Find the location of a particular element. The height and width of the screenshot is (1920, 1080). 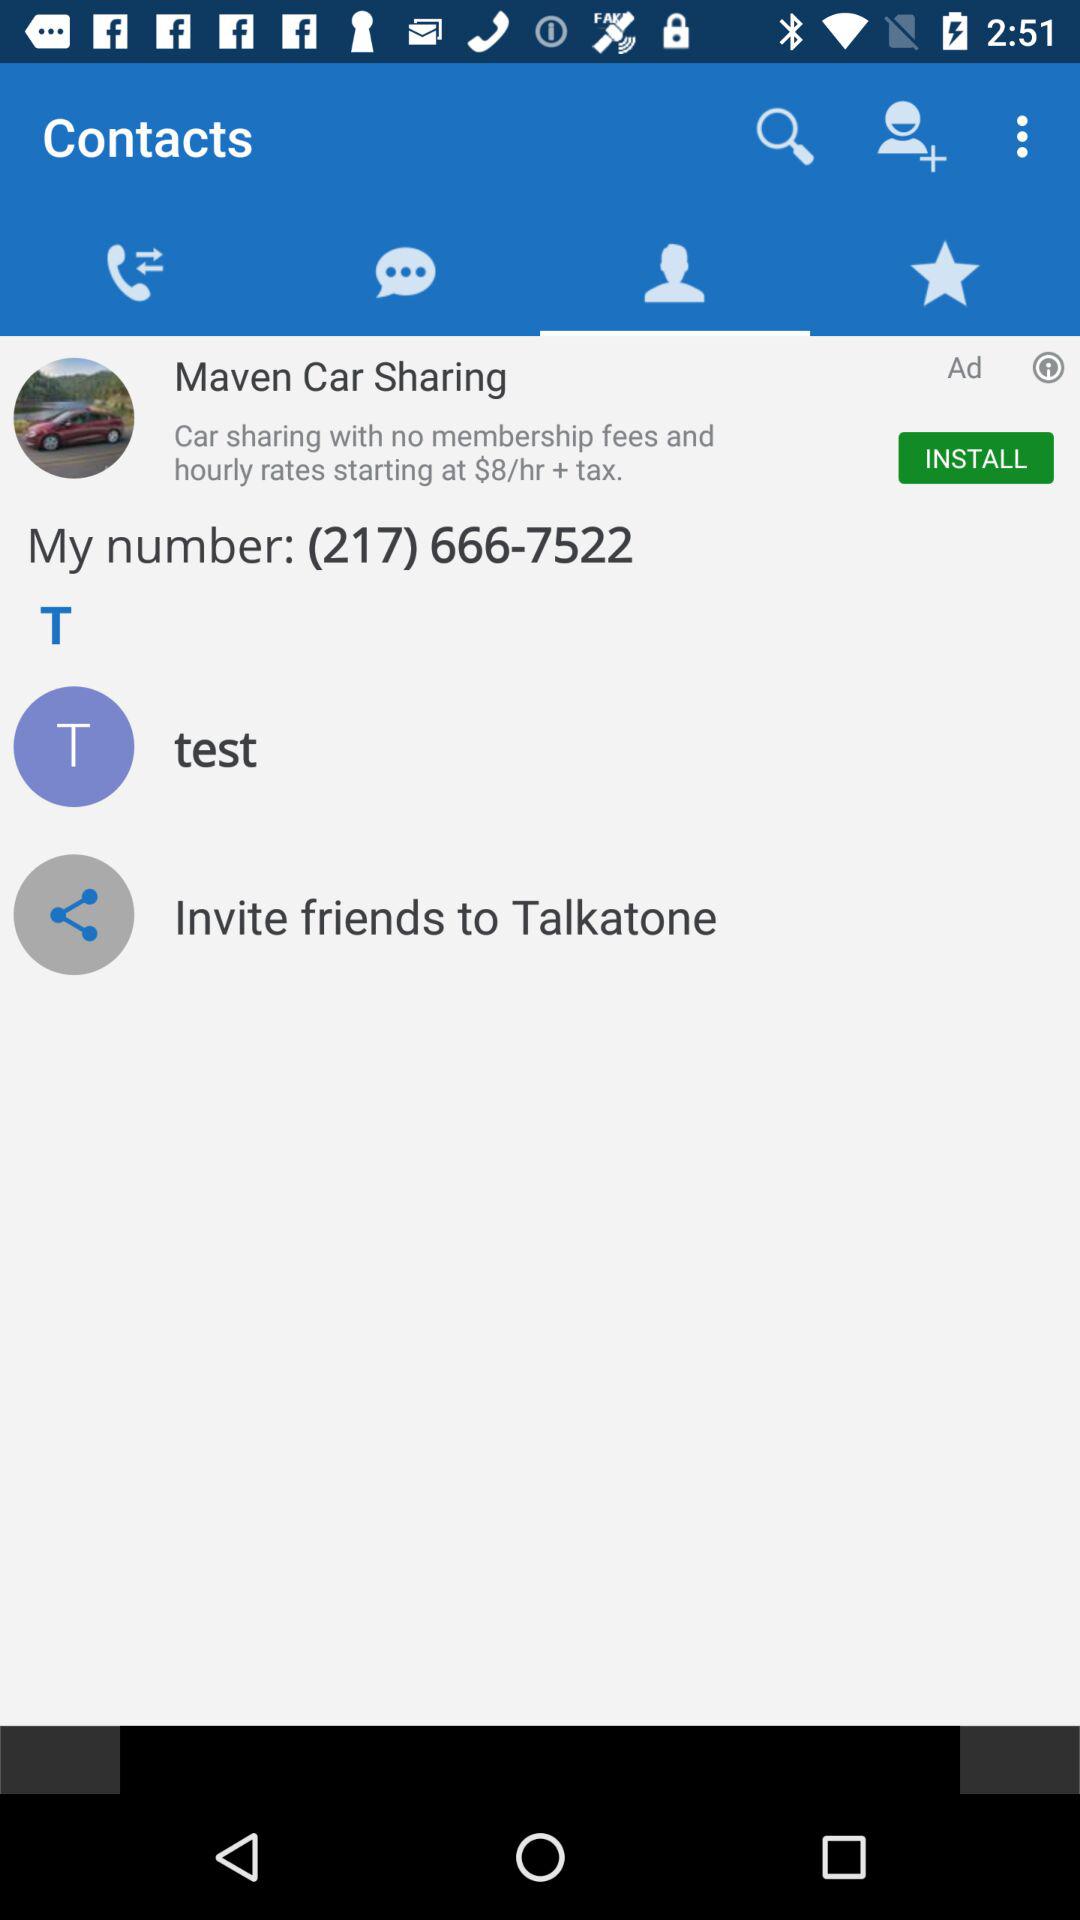

view user 's profile picture is located at coordinates (74, 746).